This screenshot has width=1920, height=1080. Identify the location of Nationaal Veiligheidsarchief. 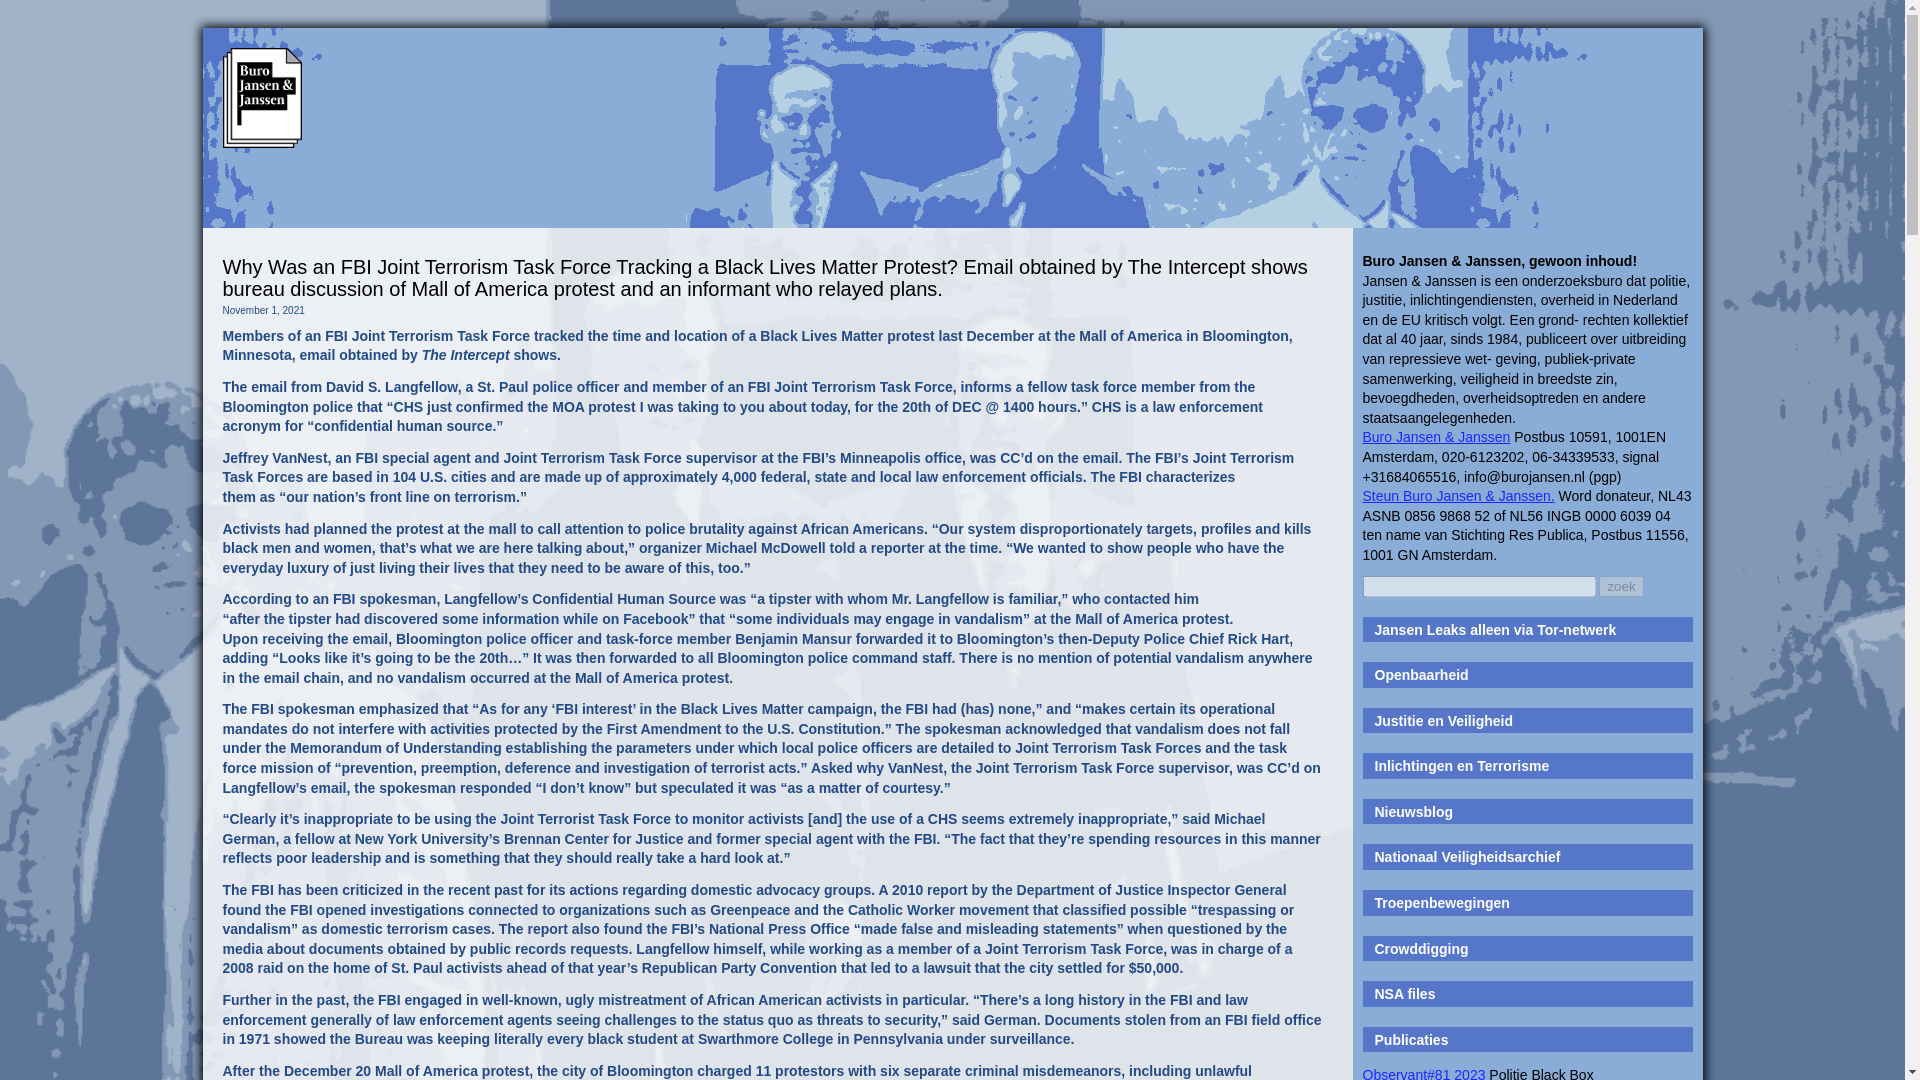
(1466, 856).